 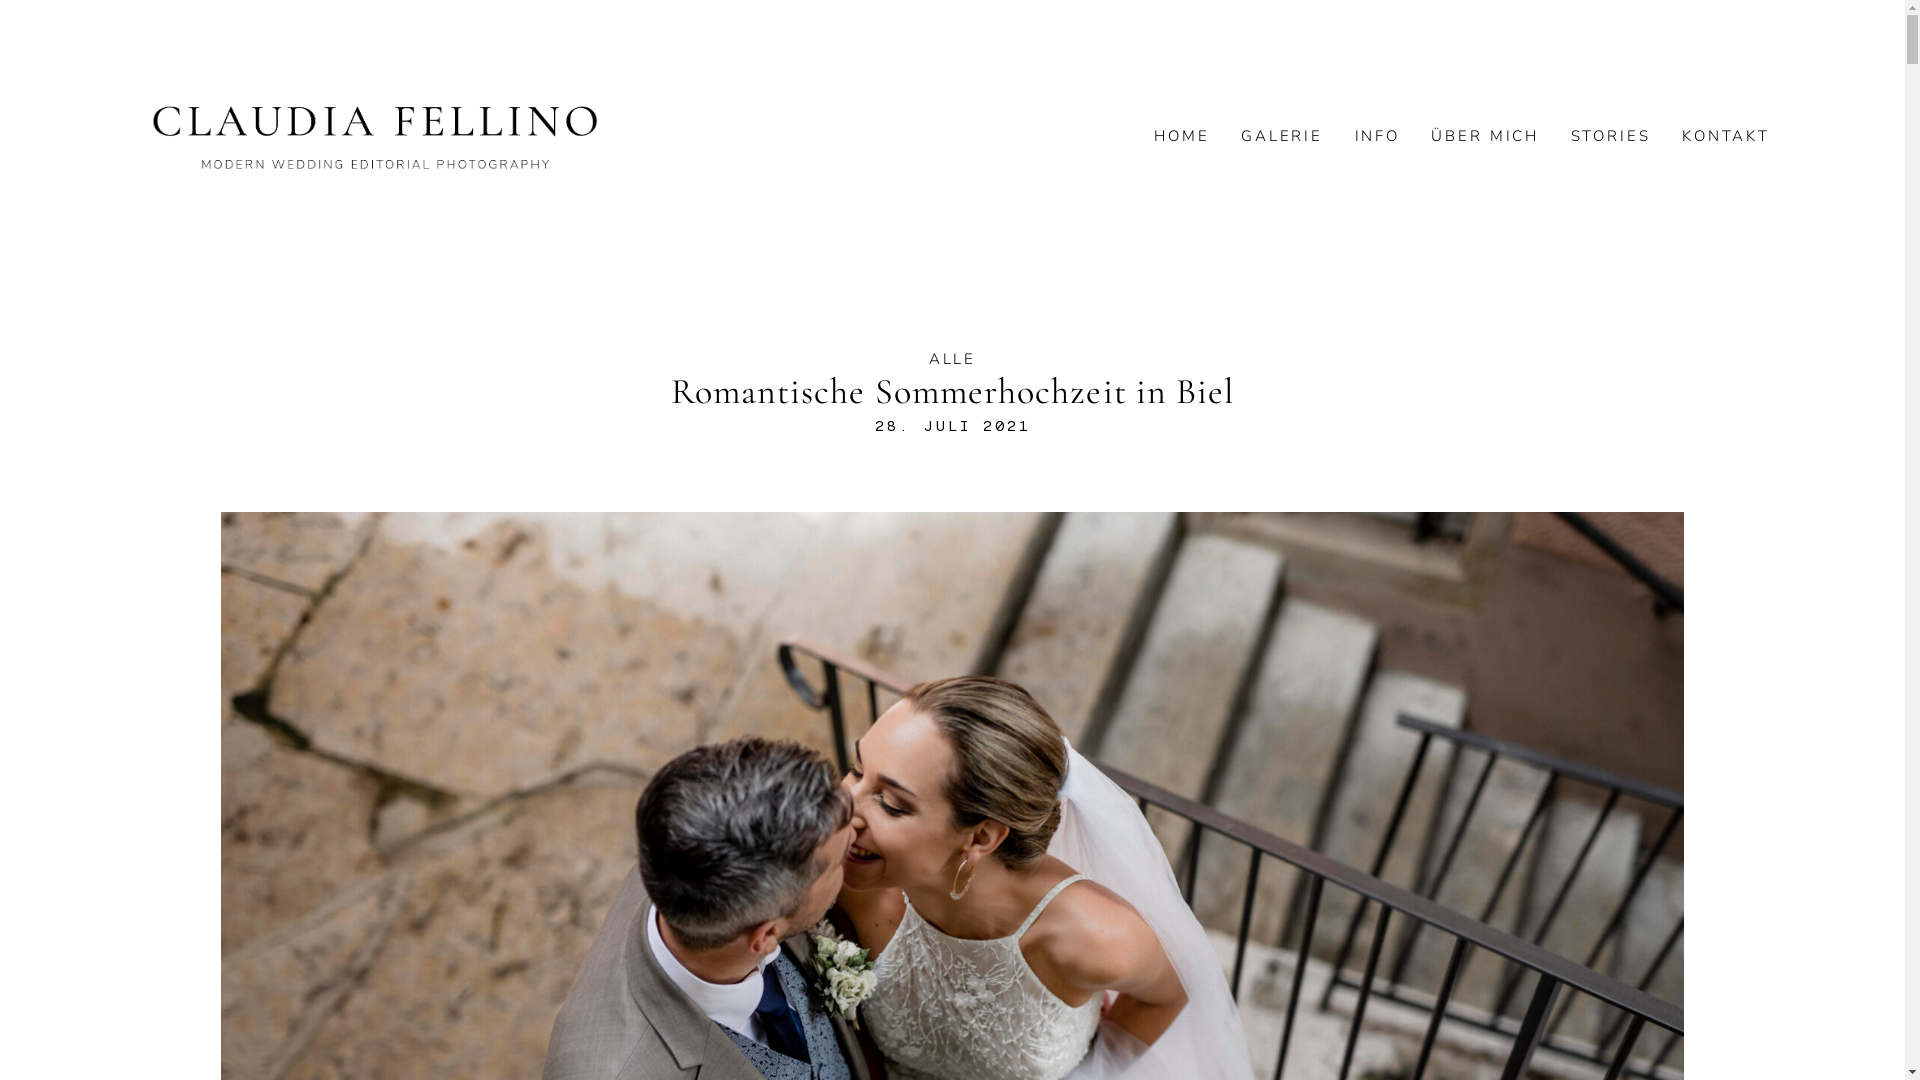 I want to click on INFO, so click(x=1378, y=136).